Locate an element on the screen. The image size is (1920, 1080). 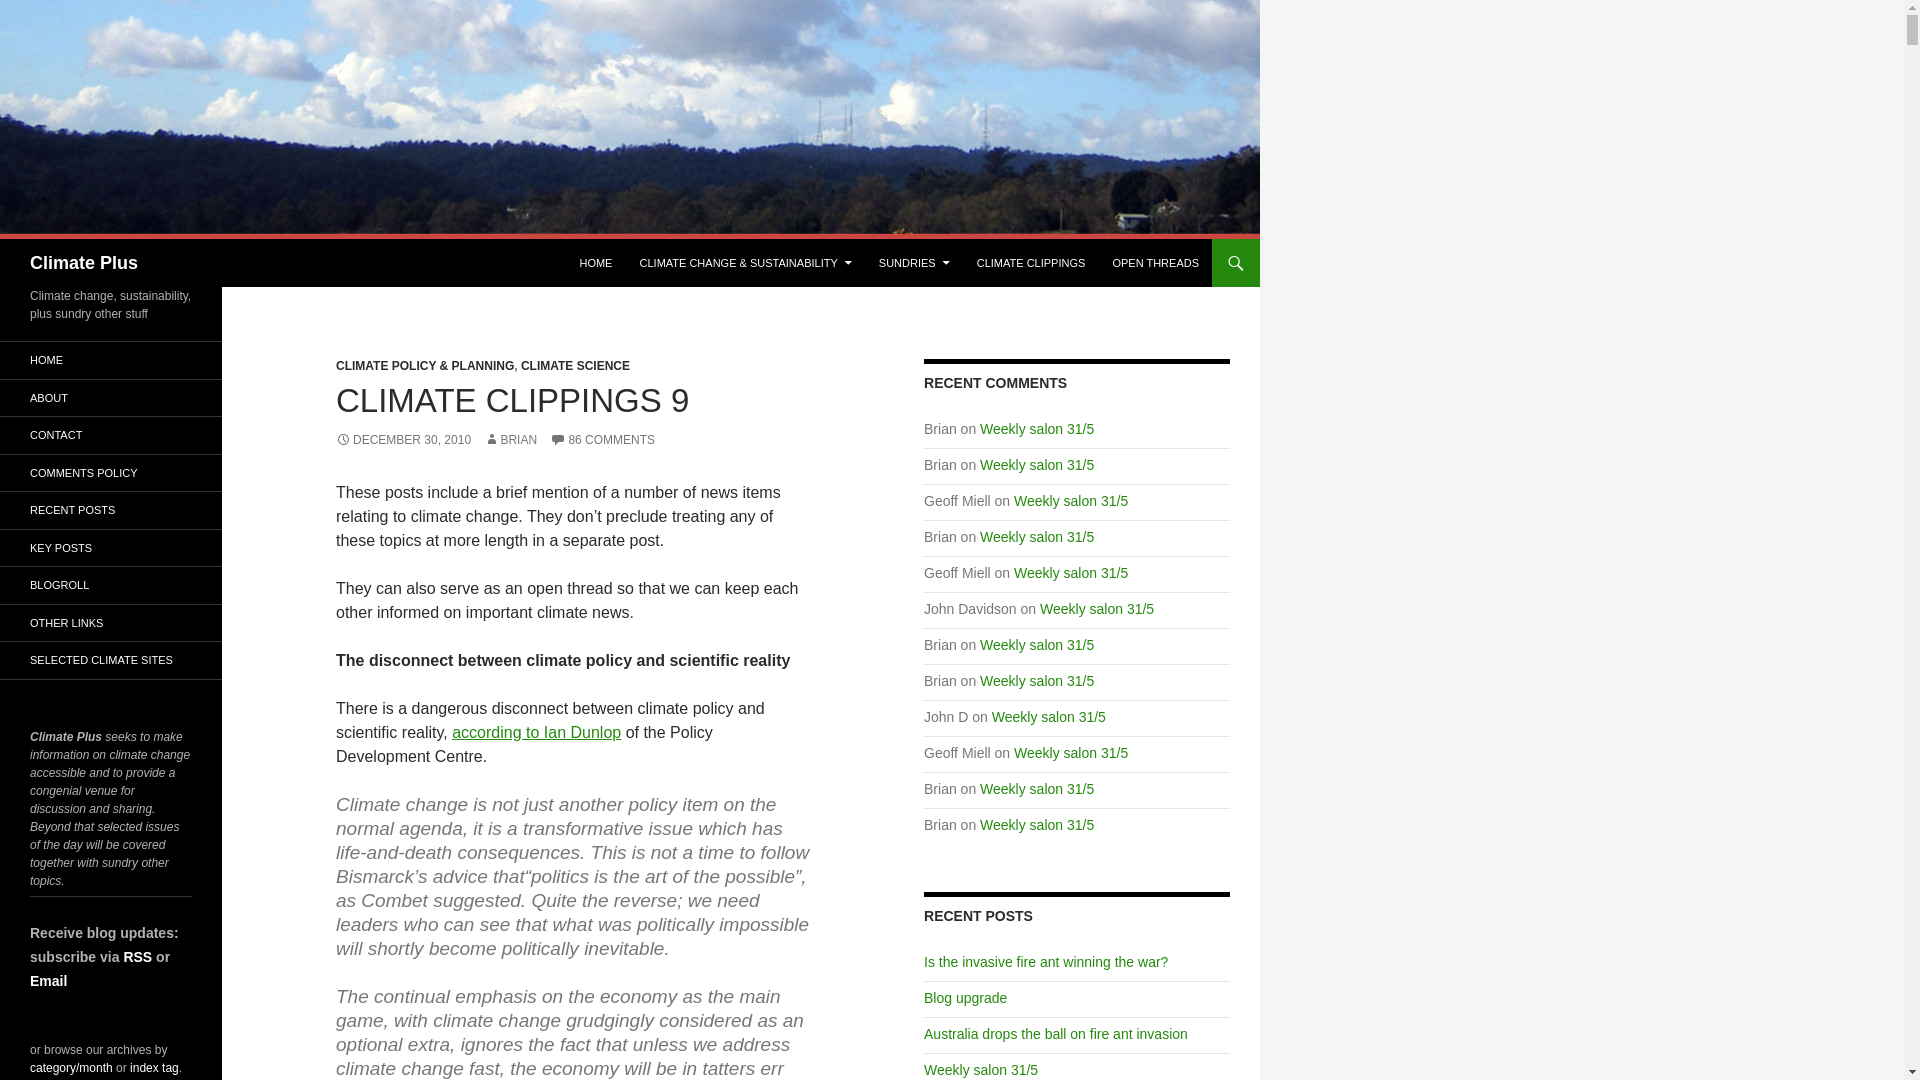
DECEMBER 30, 2010 is located at coordinates (403, 440).